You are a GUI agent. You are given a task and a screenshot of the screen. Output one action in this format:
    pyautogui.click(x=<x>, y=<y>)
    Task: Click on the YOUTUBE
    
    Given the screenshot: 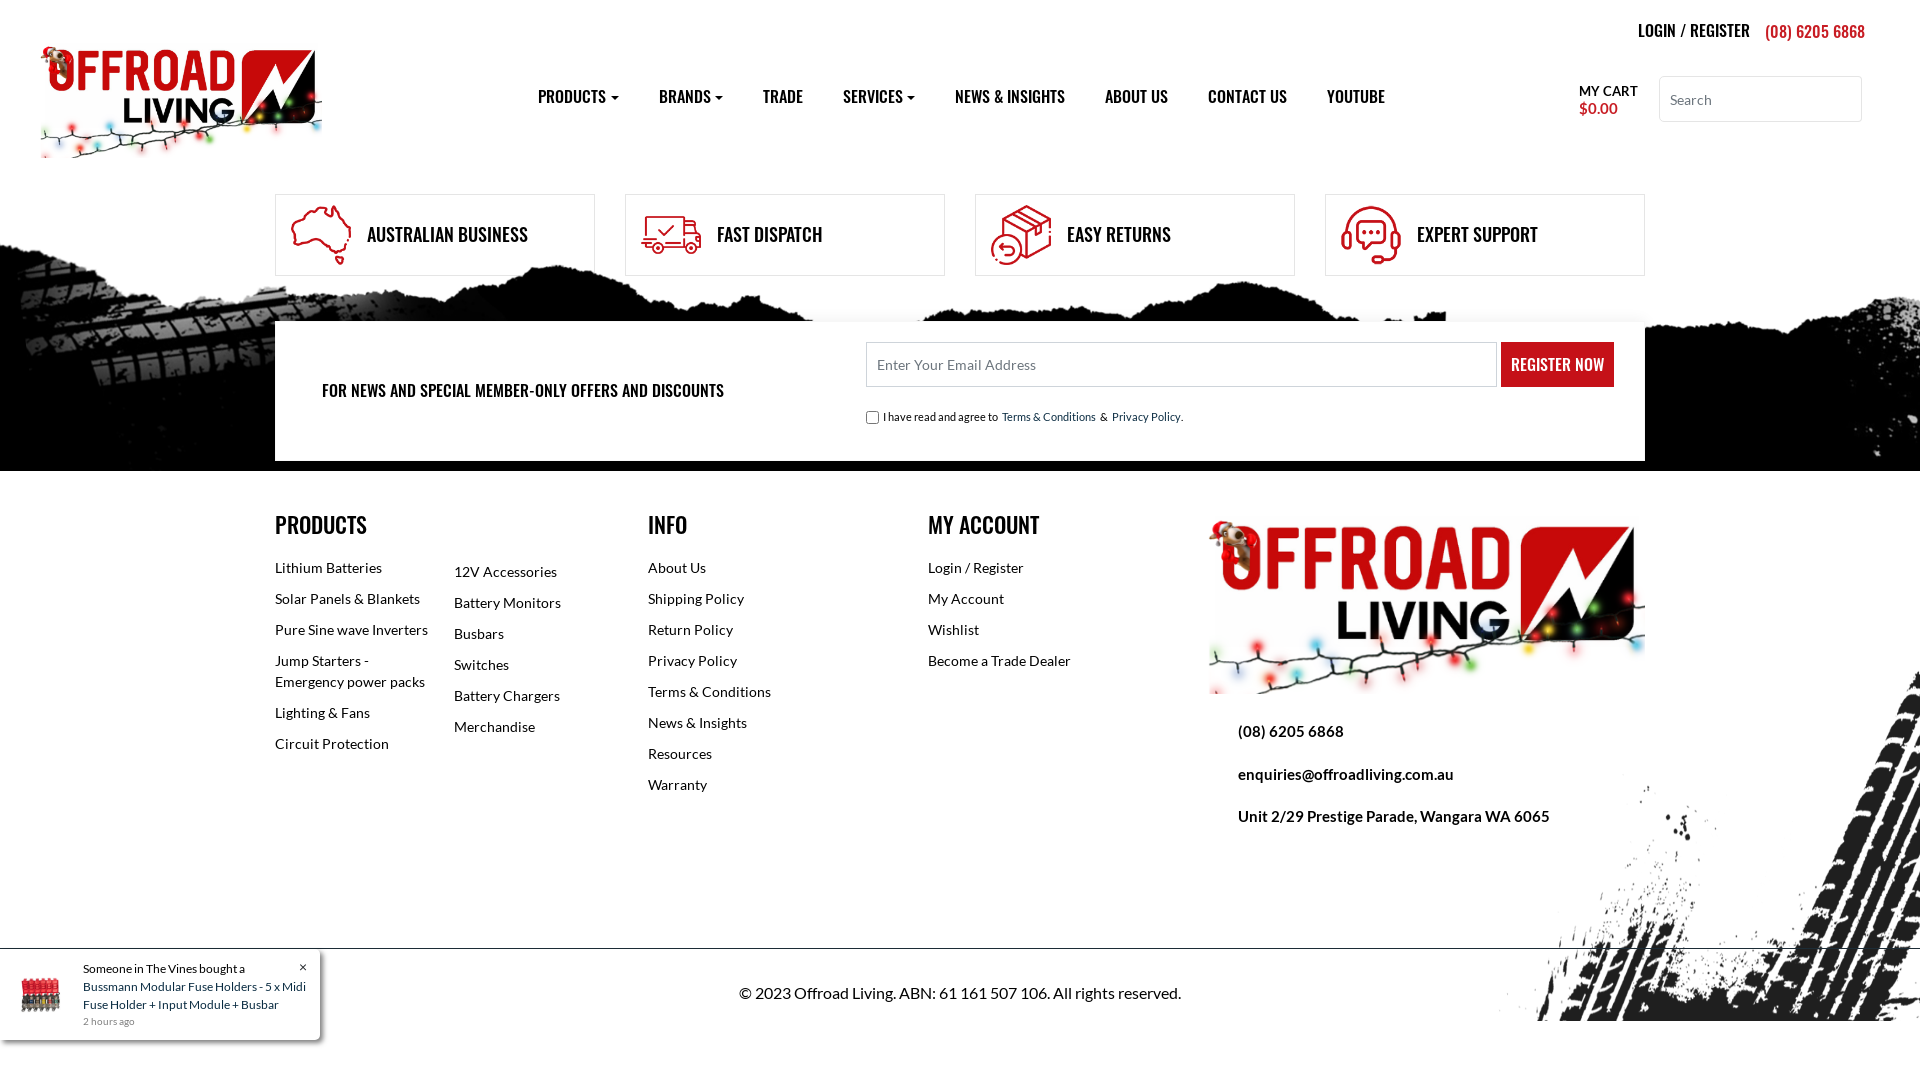 What is the action you would take?
    pyautogui.click(x=1356, y=96)
    